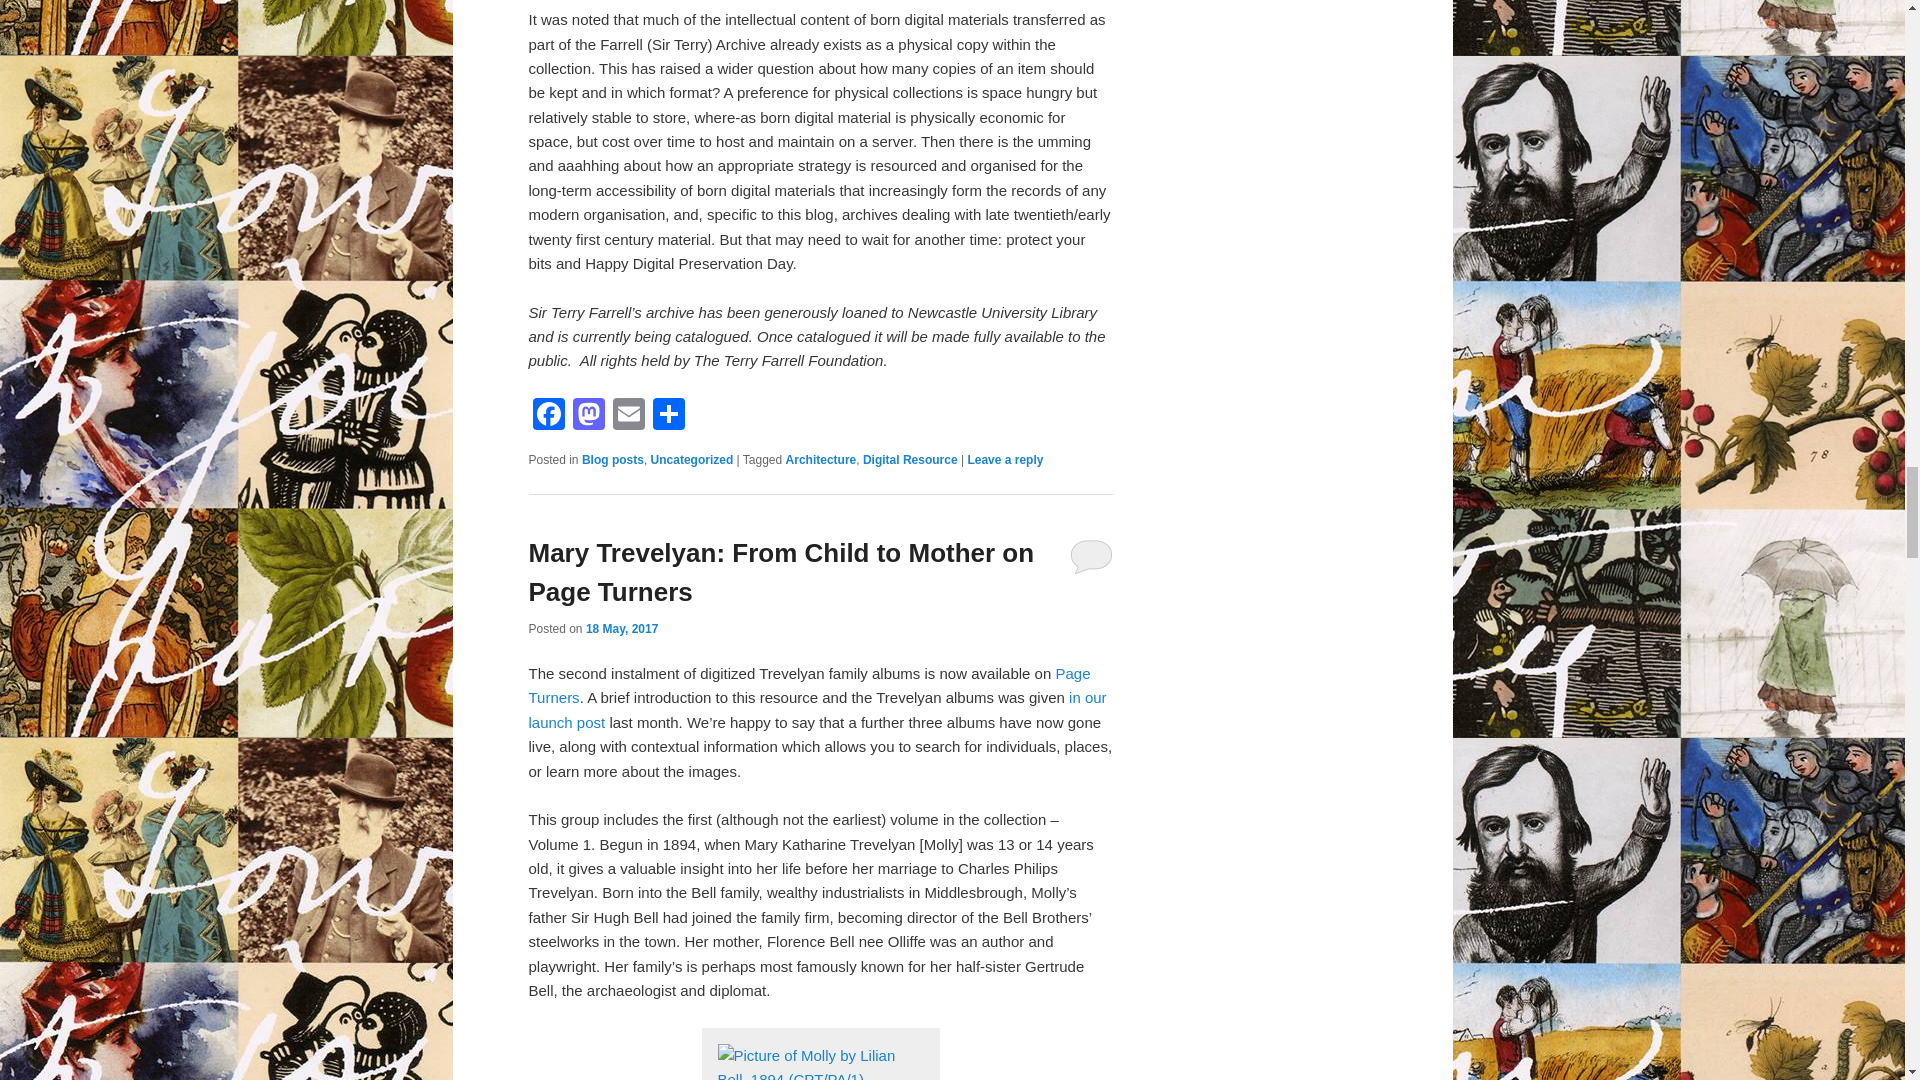 Image resolution: width=1920 pixels, height=1080 pixels. What do you see at coordinates (612, 459) in the screenshot?
I see `Blog posts` at bounding box center [612, 459].